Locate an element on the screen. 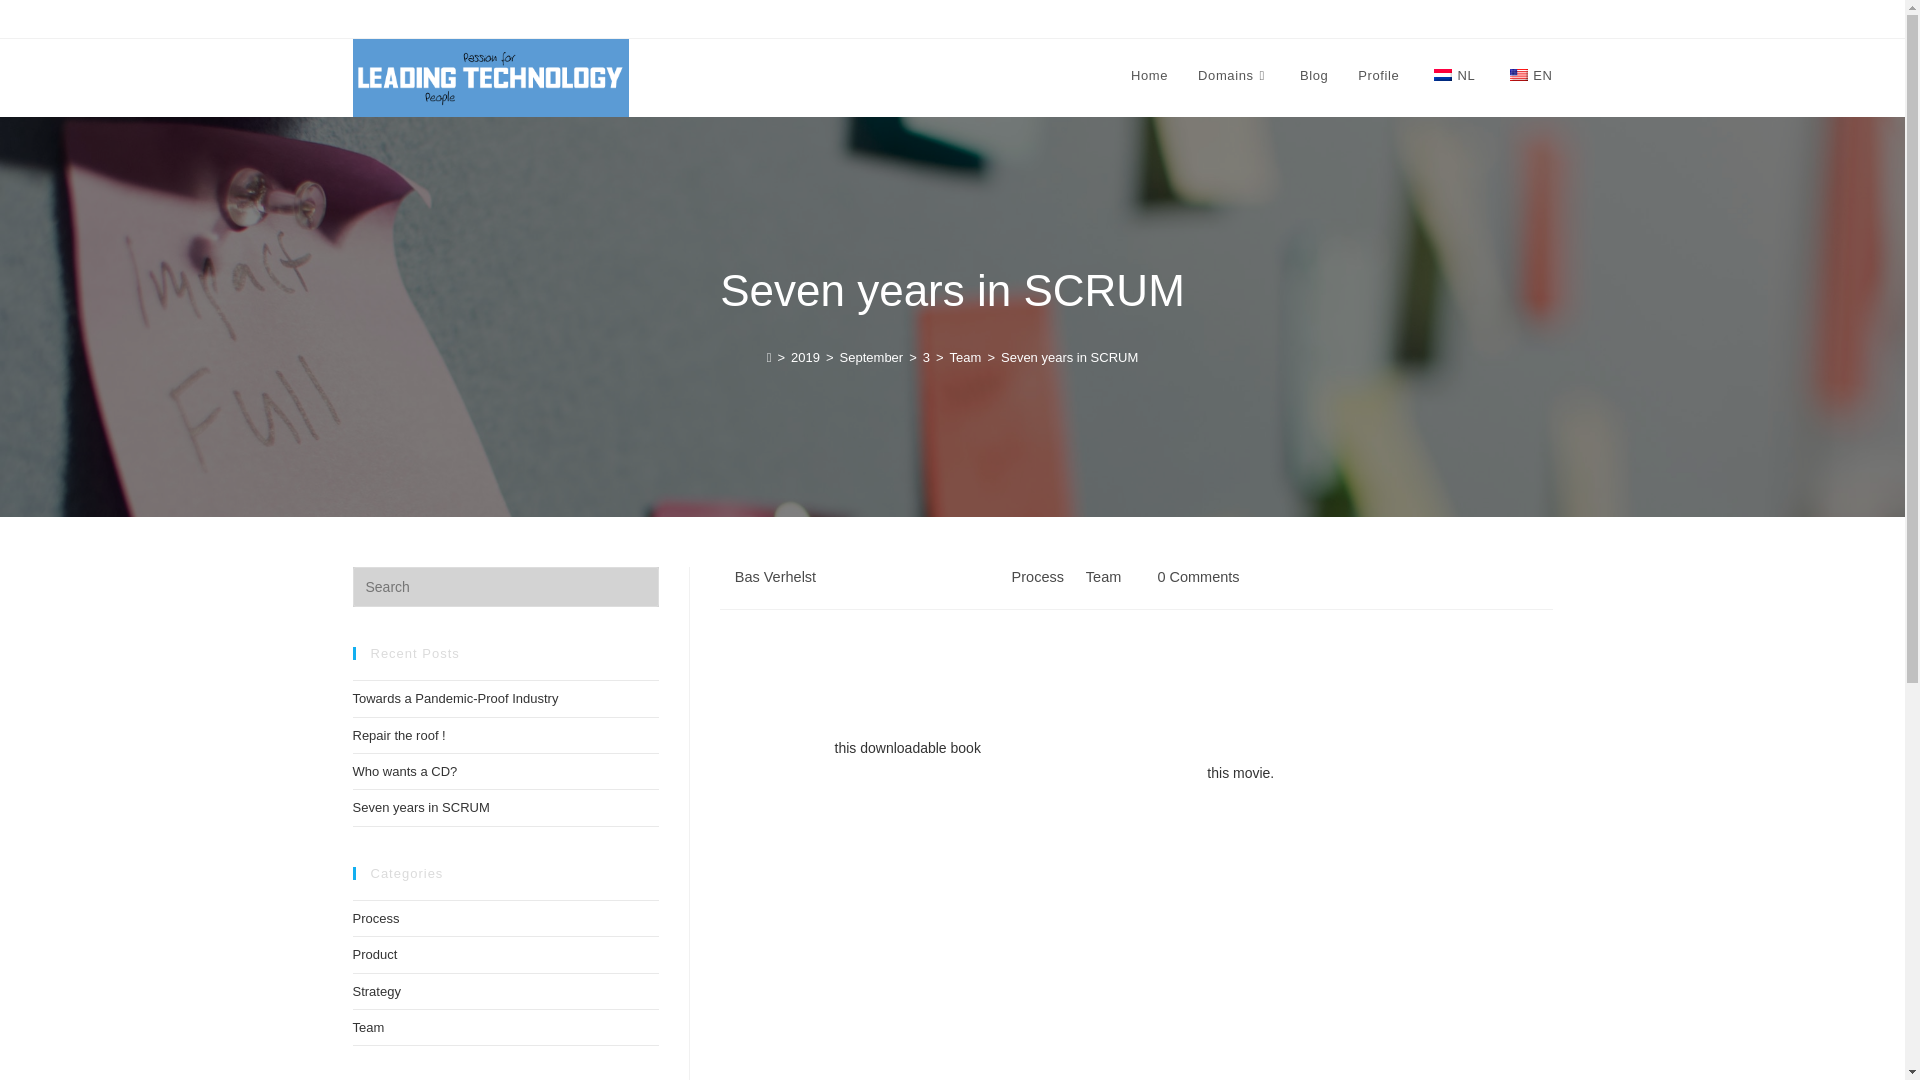 The height and width of the screenshot is (1080, 1920). Seven years in SCRUM is located at coordinates (1069, 357).